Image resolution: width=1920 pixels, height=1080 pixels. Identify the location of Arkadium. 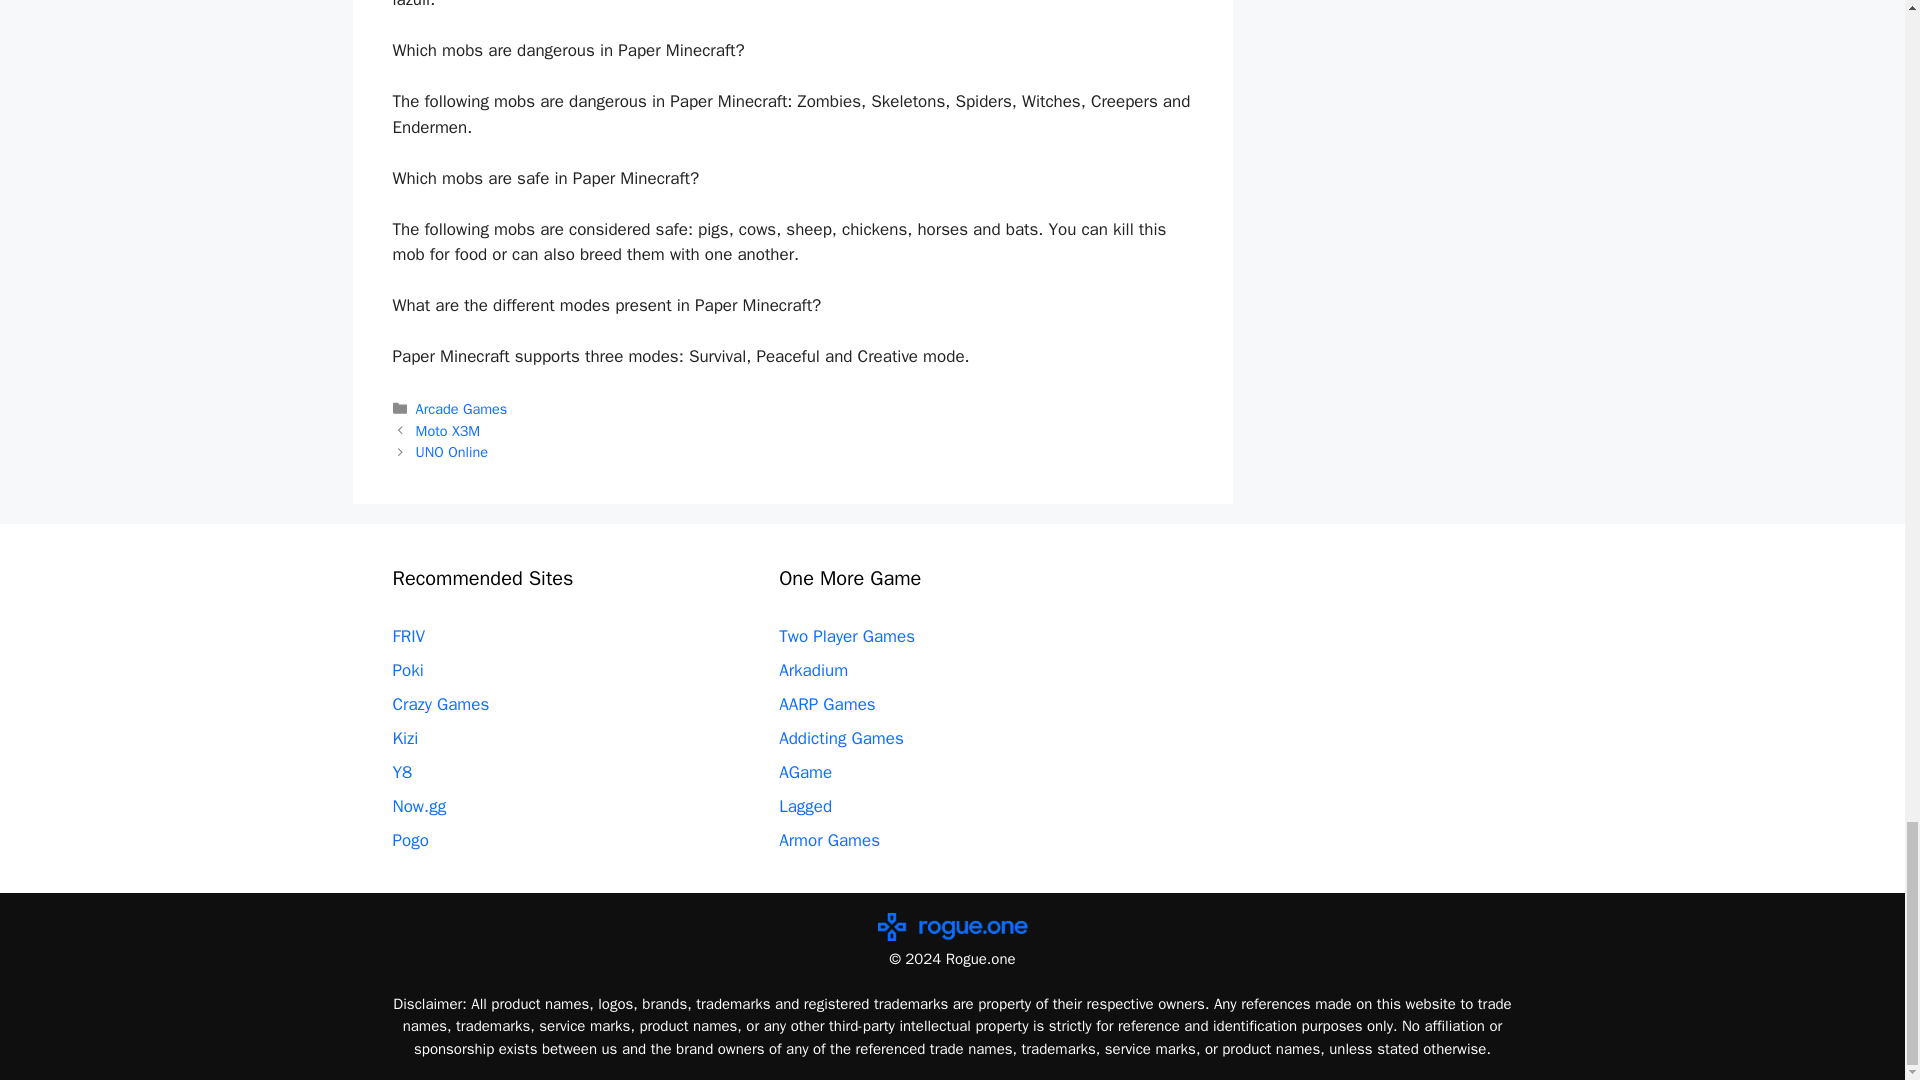
(814, 670).